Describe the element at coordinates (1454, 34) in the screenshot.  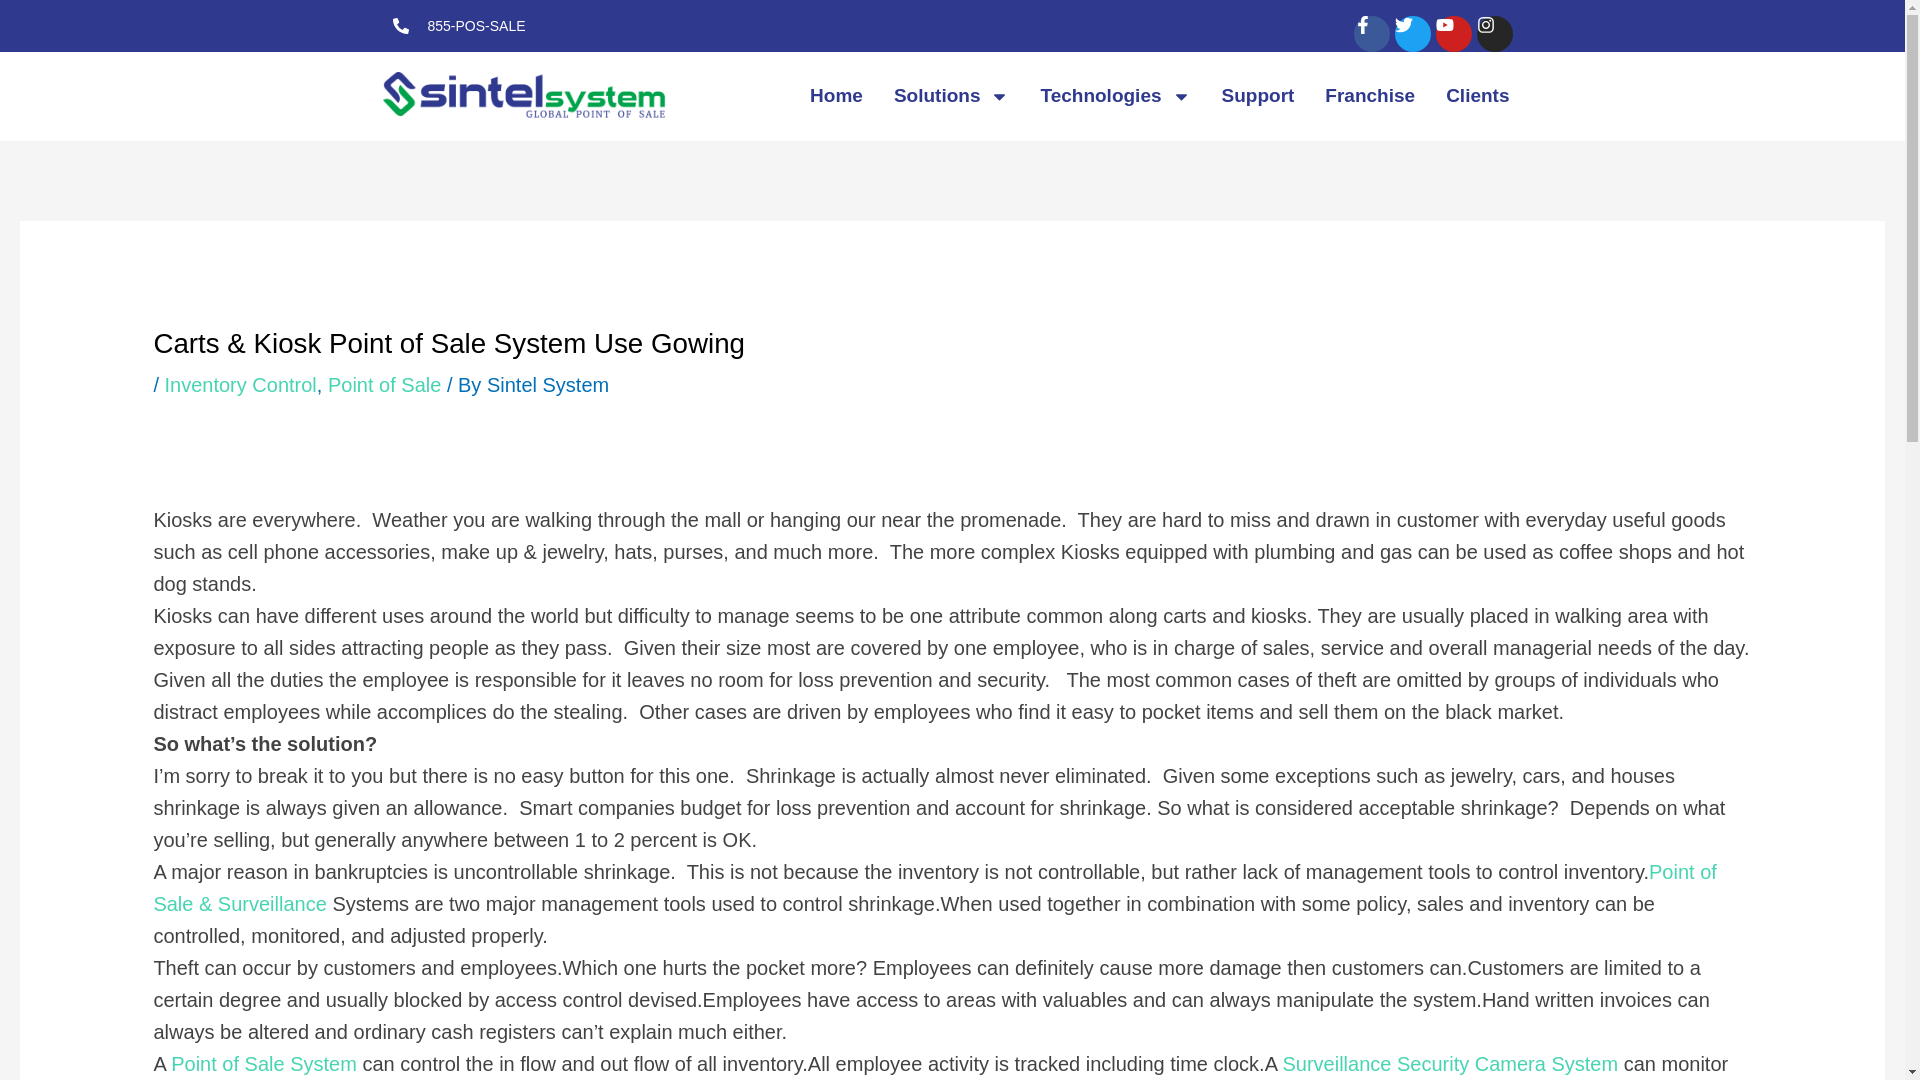
I see `Youtube` at that location.